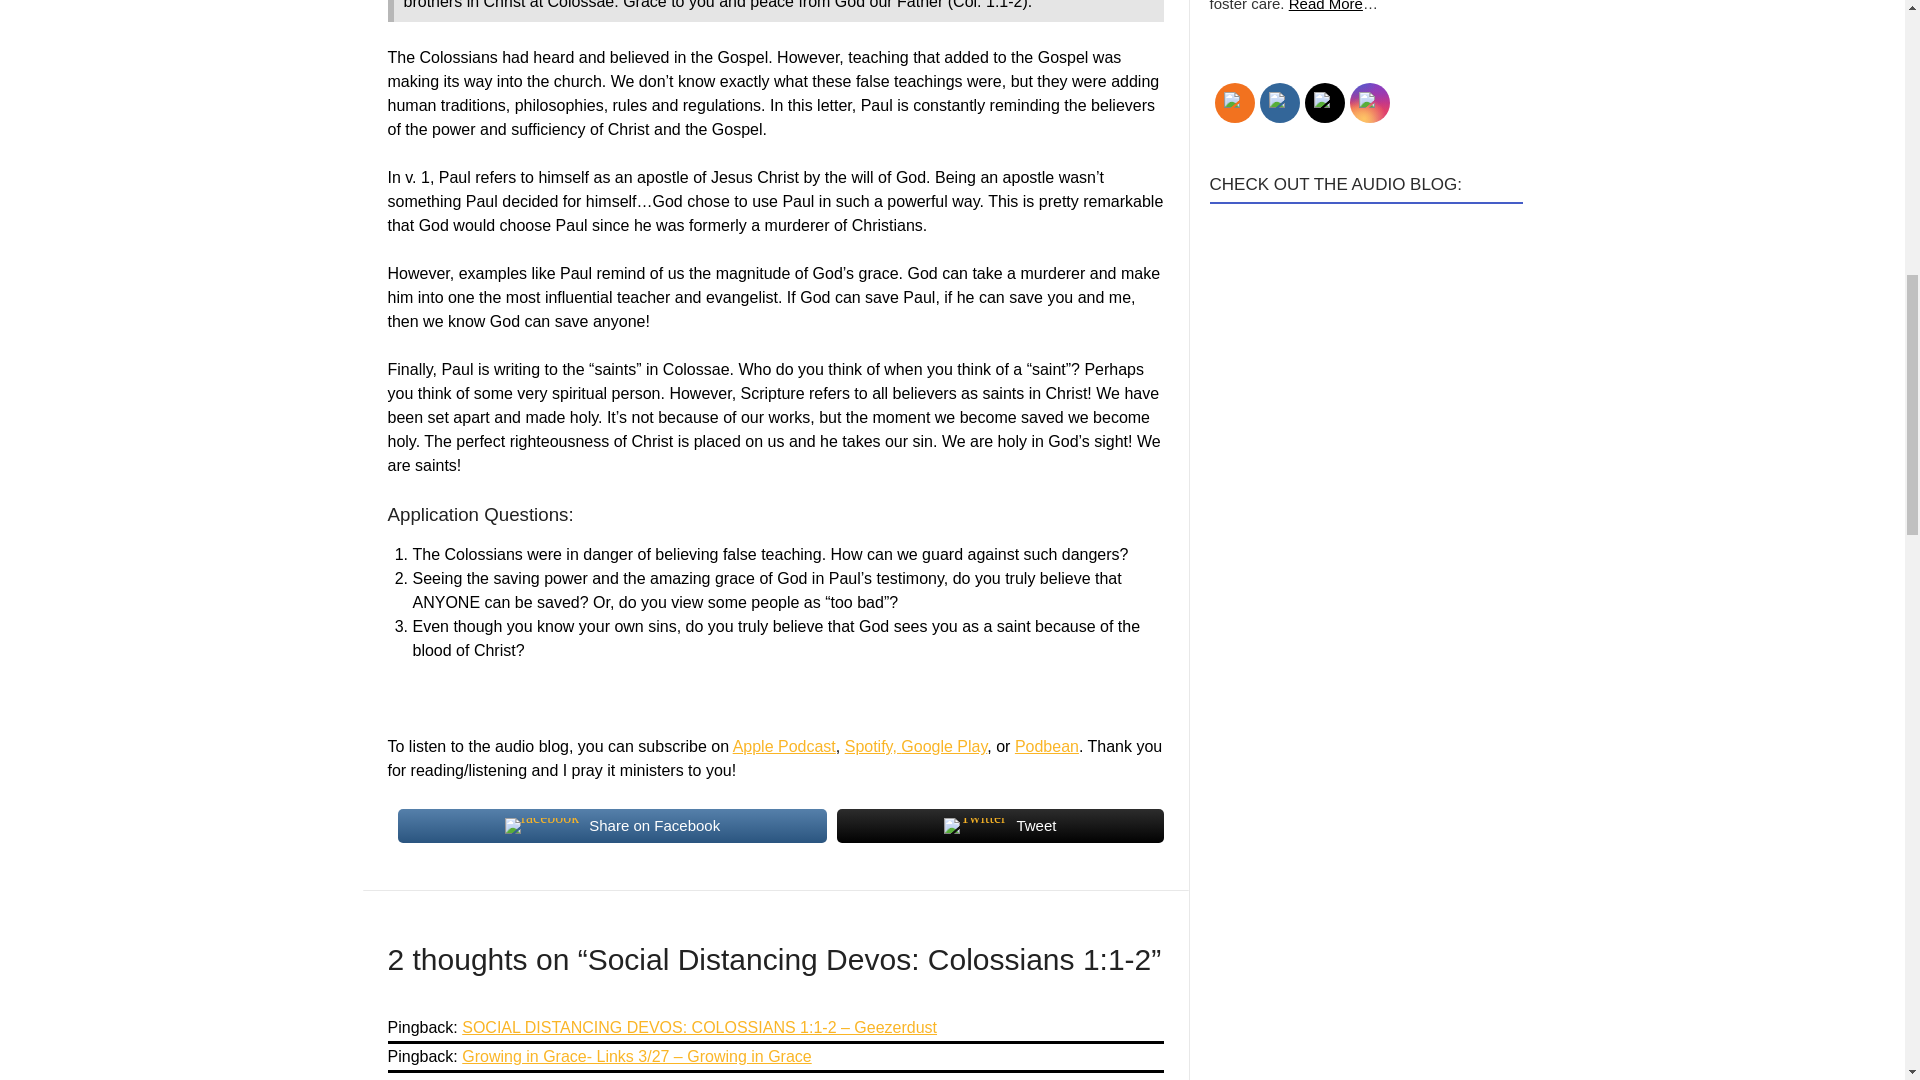  I want to click on Facebook, so click(1278, 102).